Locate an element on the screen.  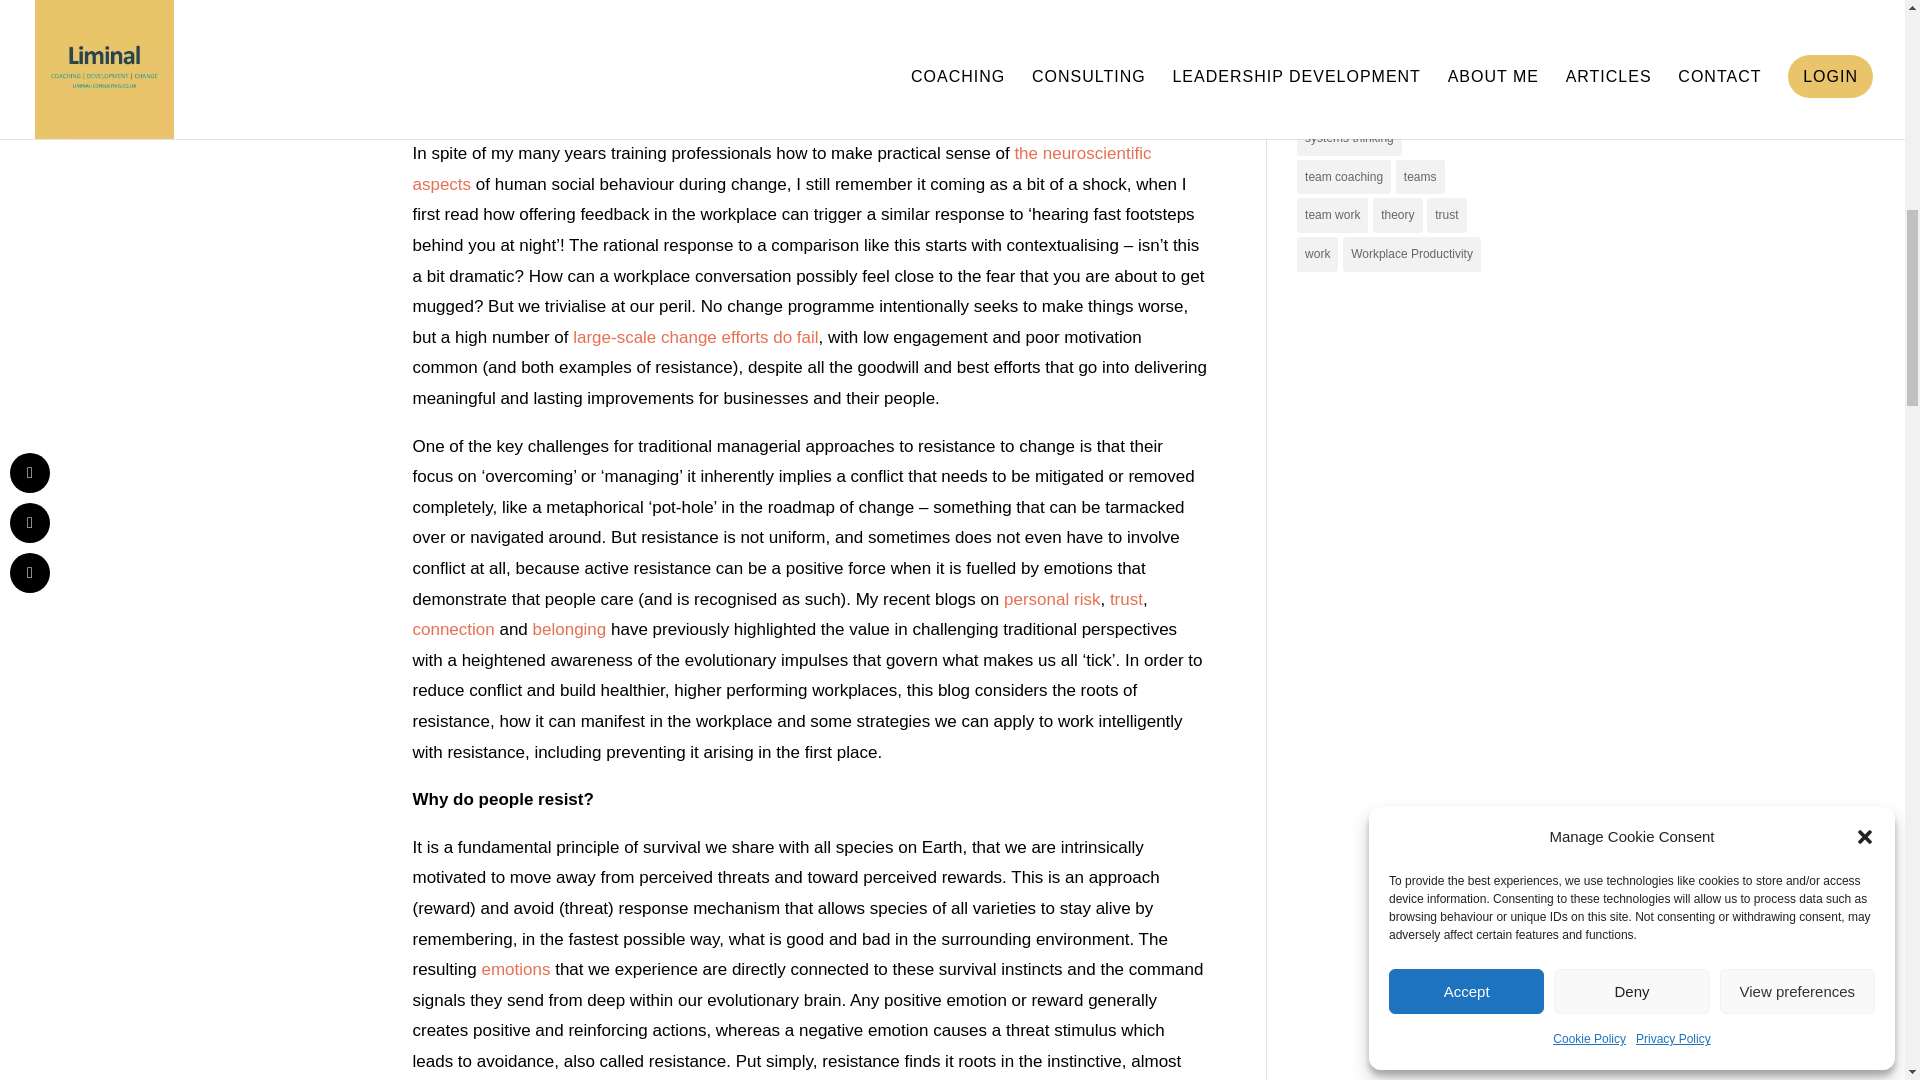
emotions is located at coordinates (515, 969).